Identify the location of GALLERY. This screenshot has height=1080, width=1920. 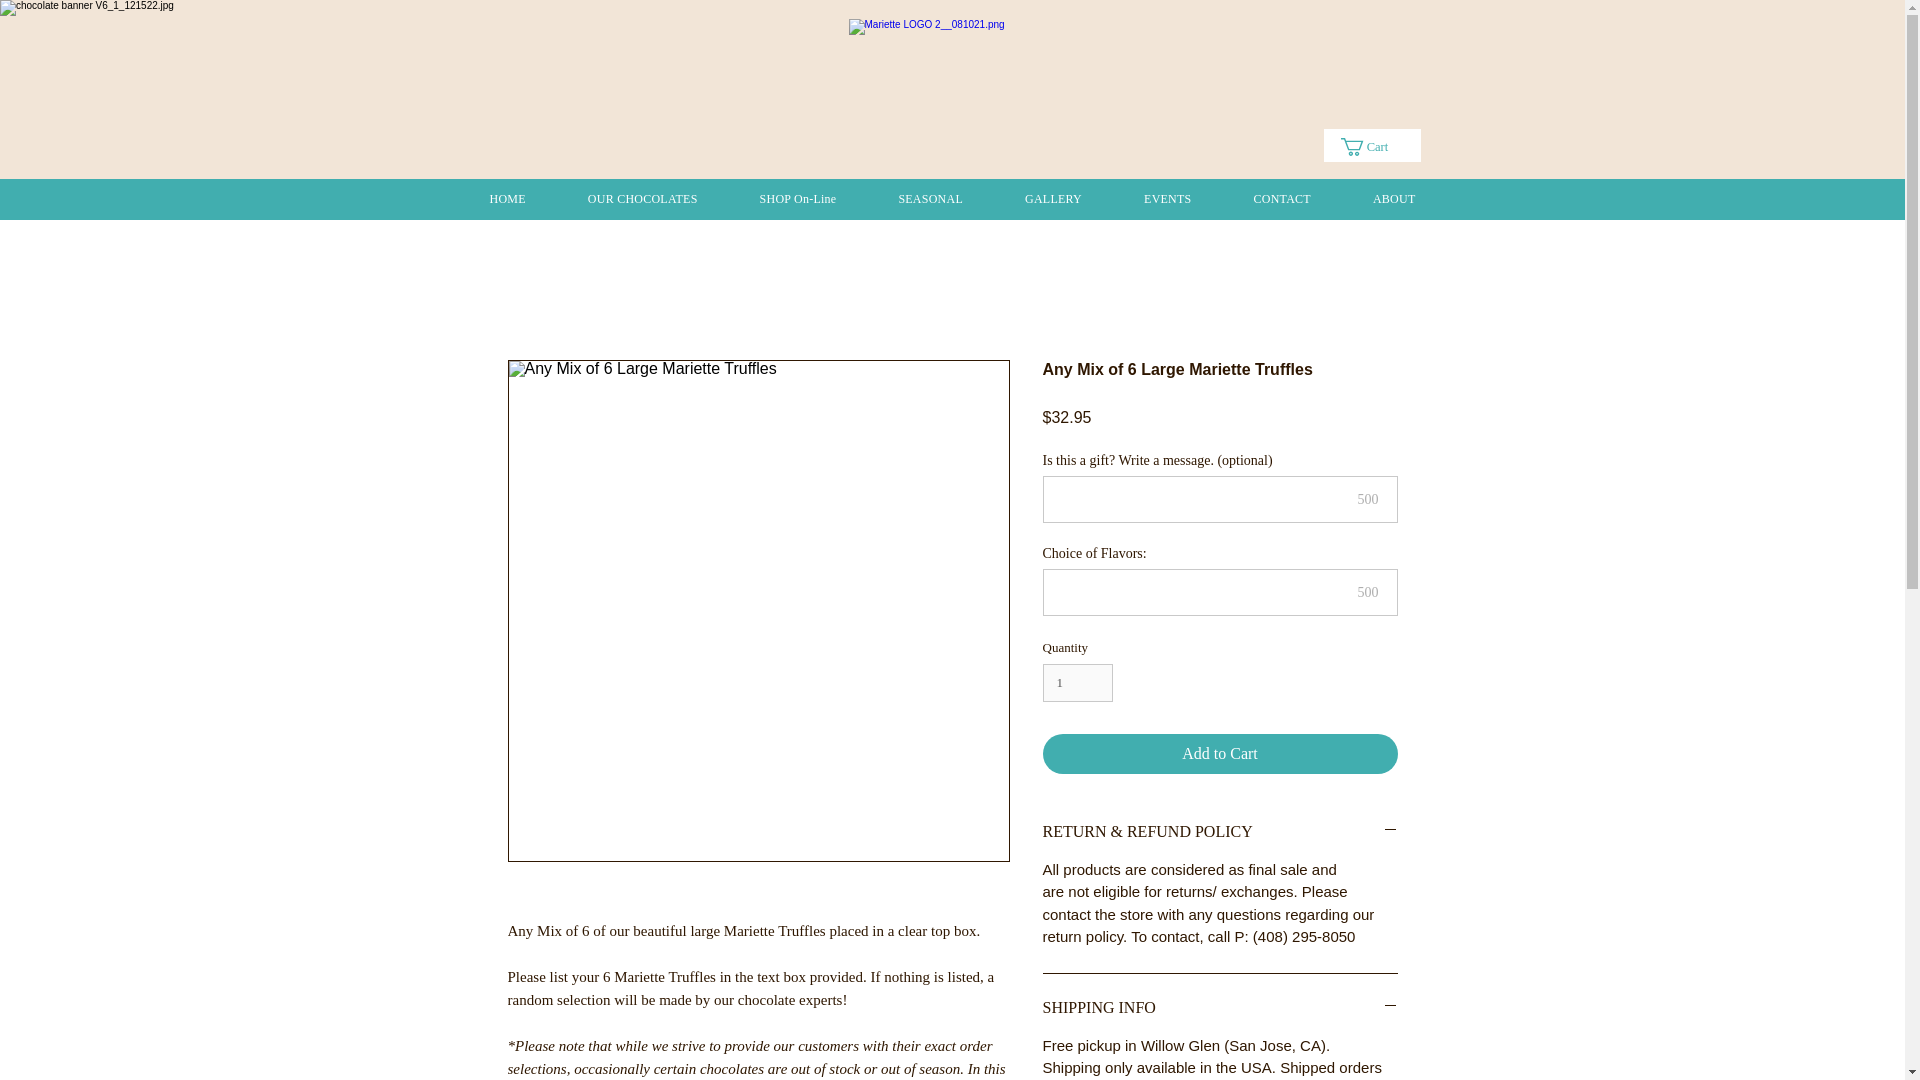
(1054, 200).